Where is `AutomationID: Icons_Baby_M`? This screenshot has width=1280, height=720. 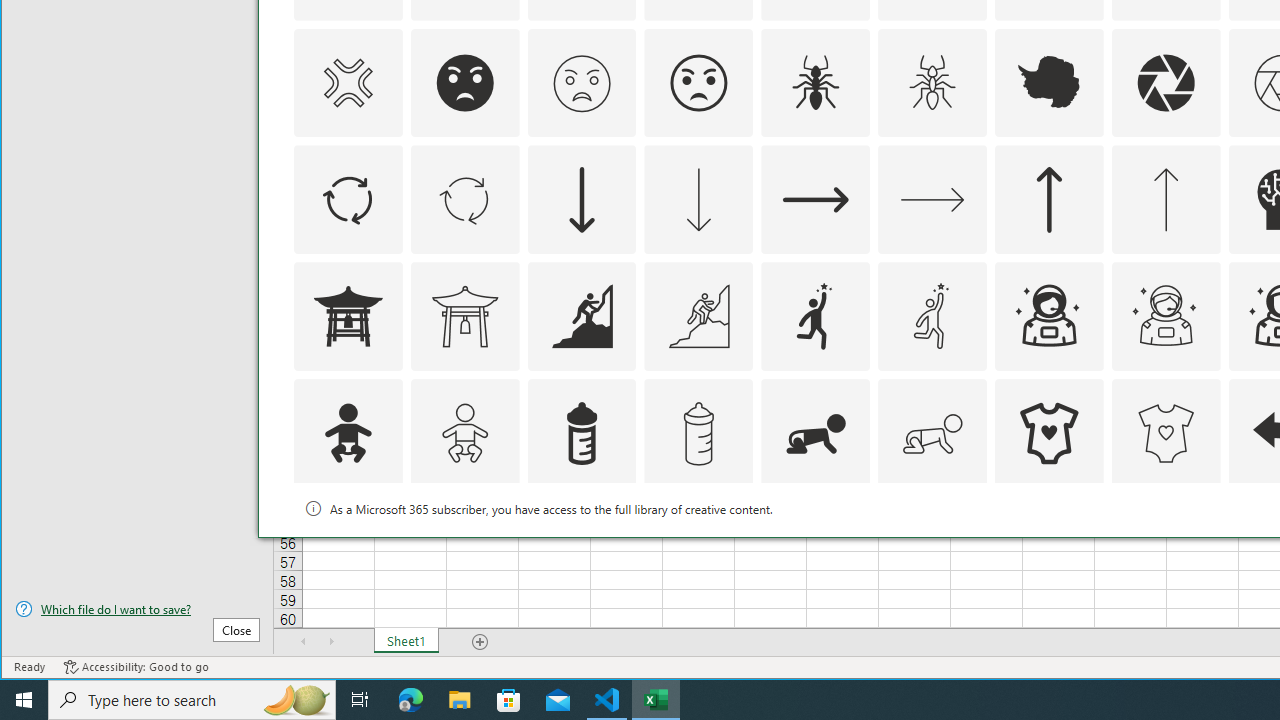
AutomationID: Icons_Baby_M is located at coordinates (464, 434).